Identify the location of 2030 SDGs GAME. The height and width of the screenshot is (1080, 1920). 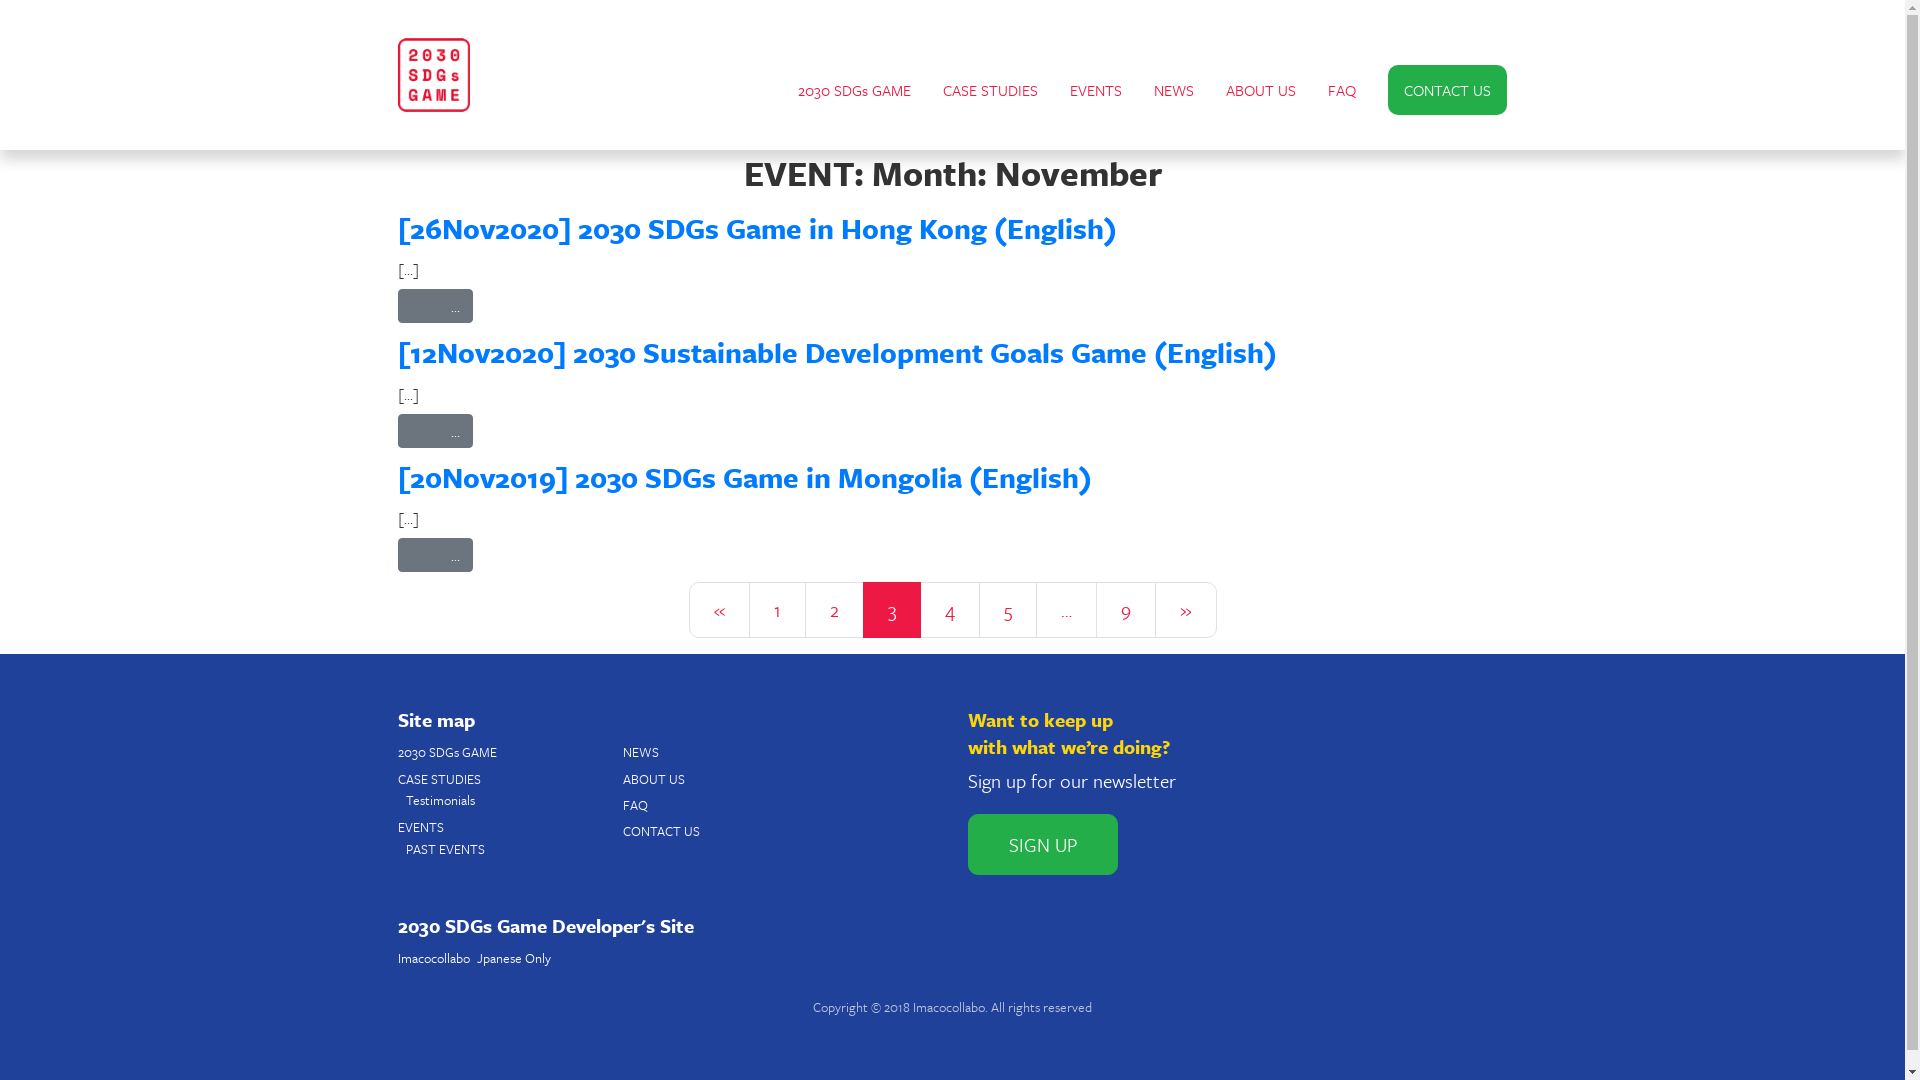
(448, 752).